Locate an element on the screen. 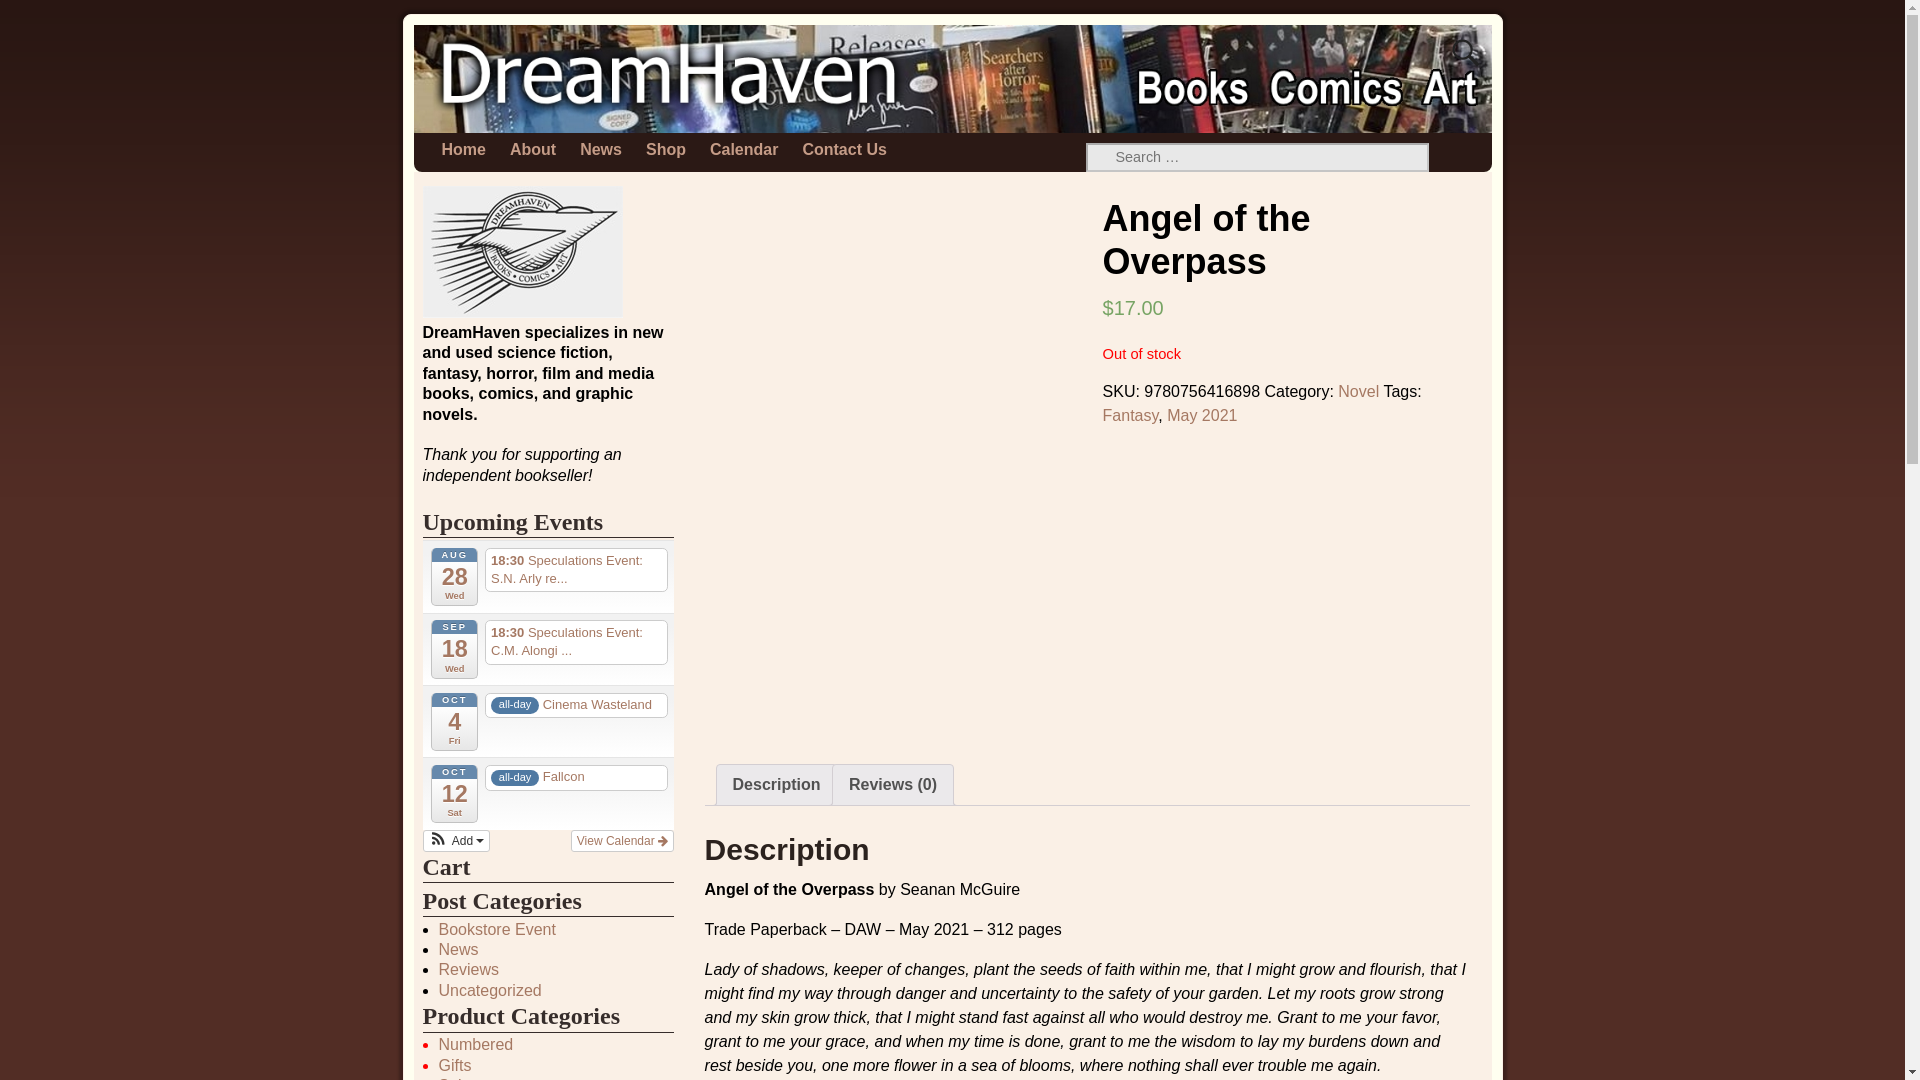 The height and width of the screenshot is (1080, 1920). Contact Us is located at coordinates (844, 150).